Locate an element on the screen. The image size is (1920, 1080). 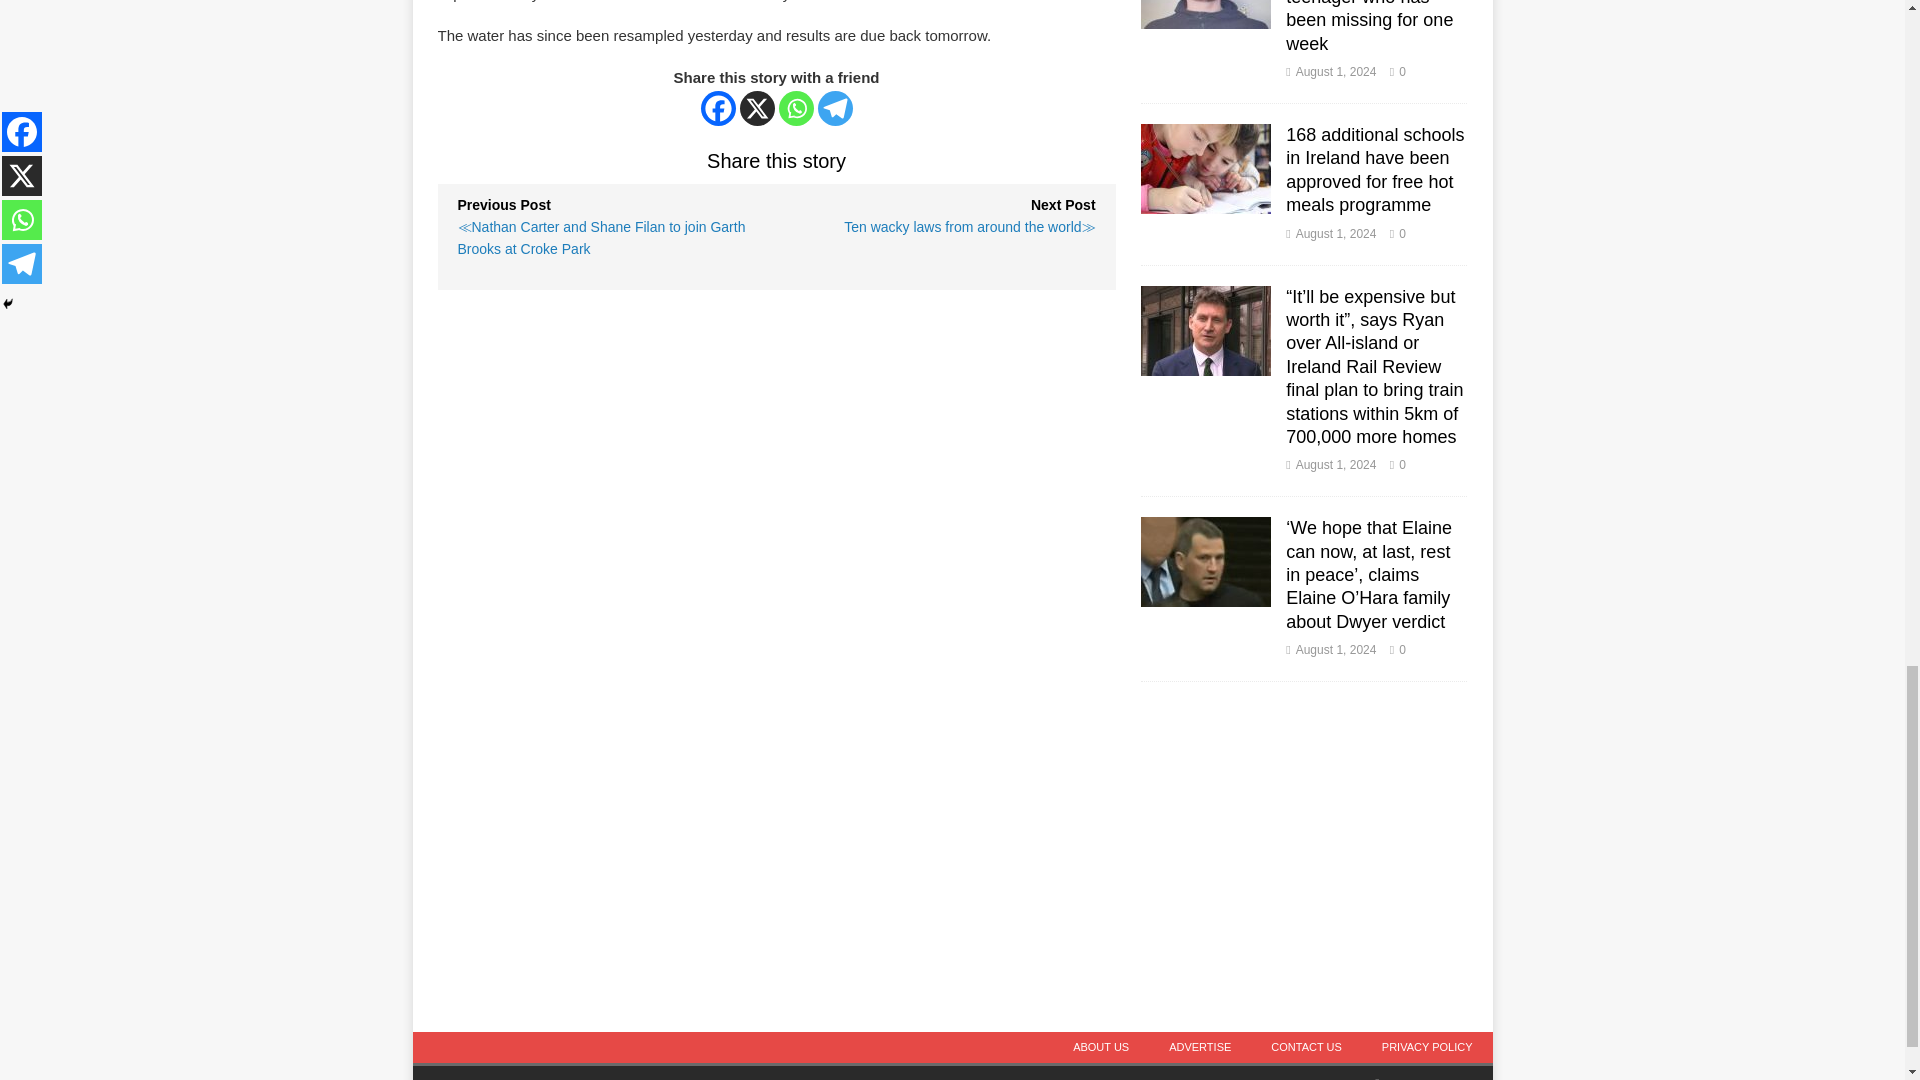
Telegram is located at coordinates (834, 108).